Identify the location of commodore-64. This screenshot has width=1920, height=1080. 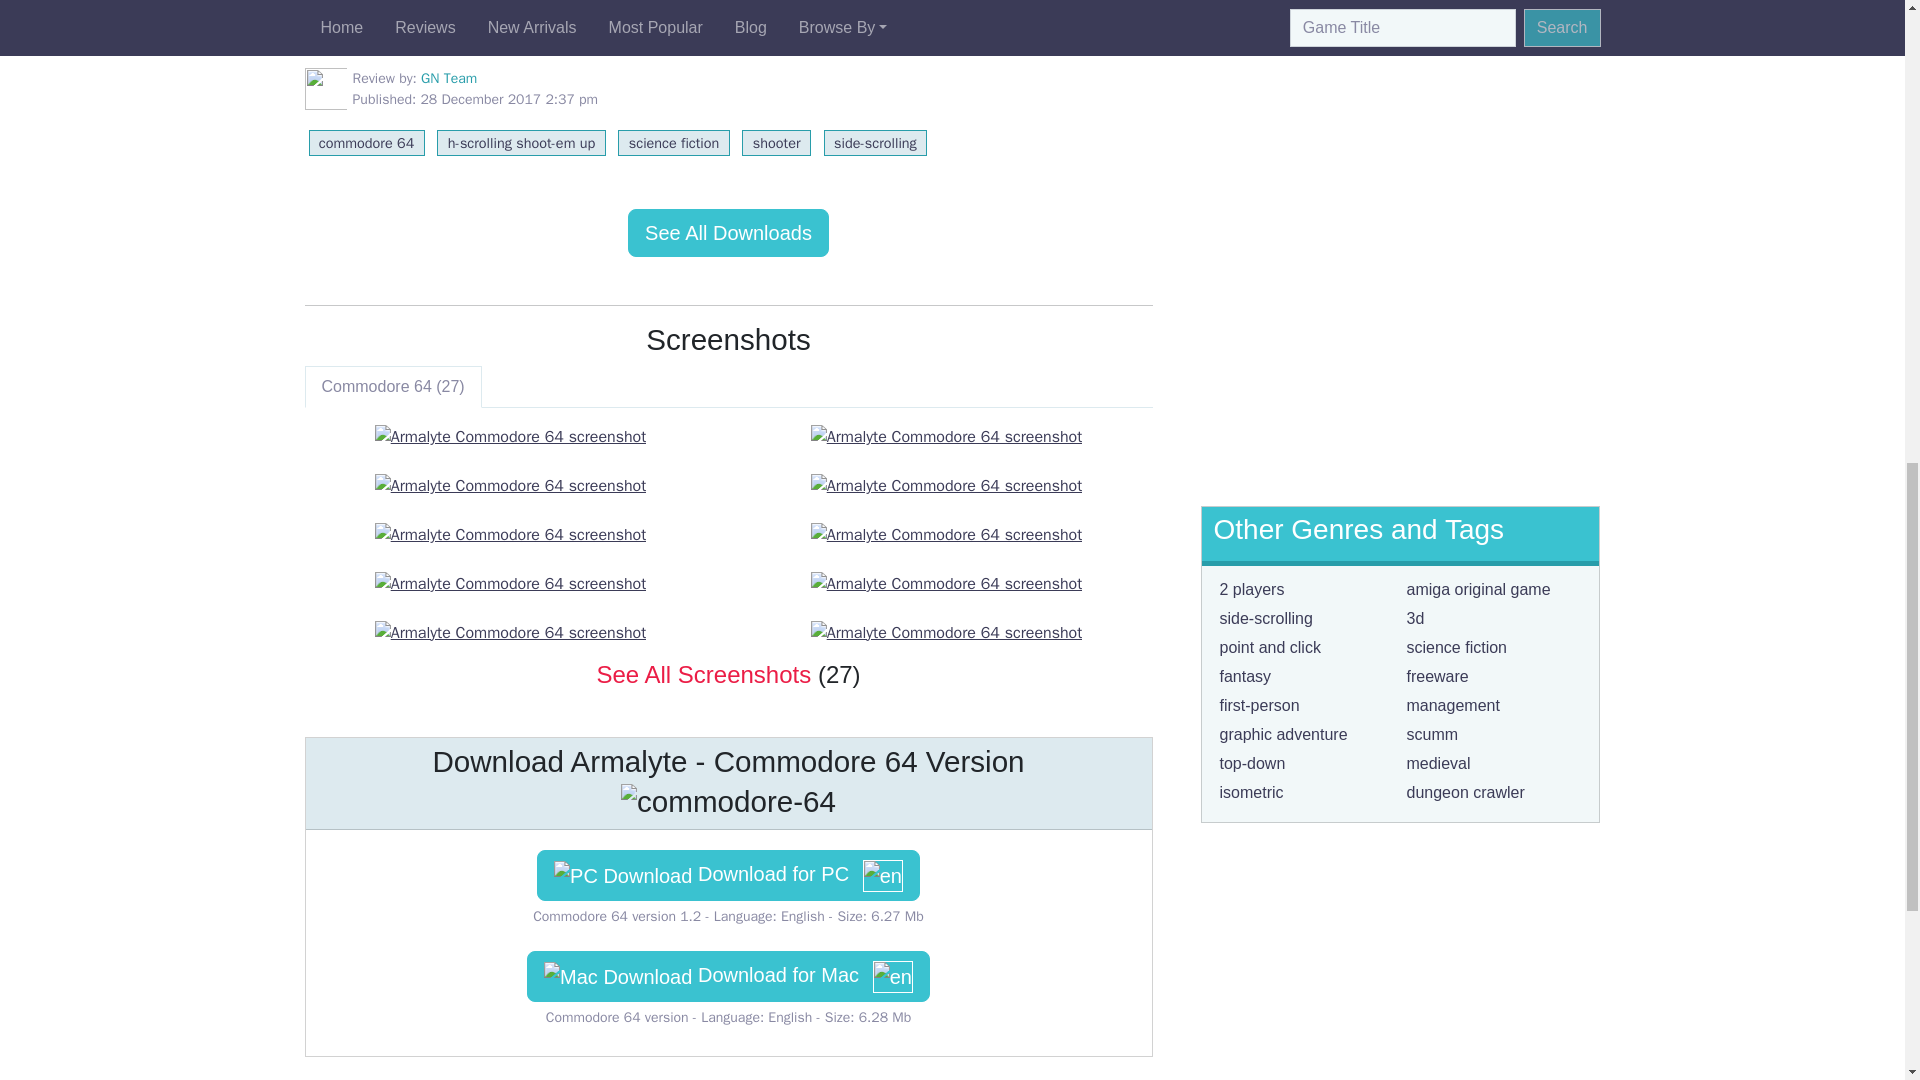
(728, 802).